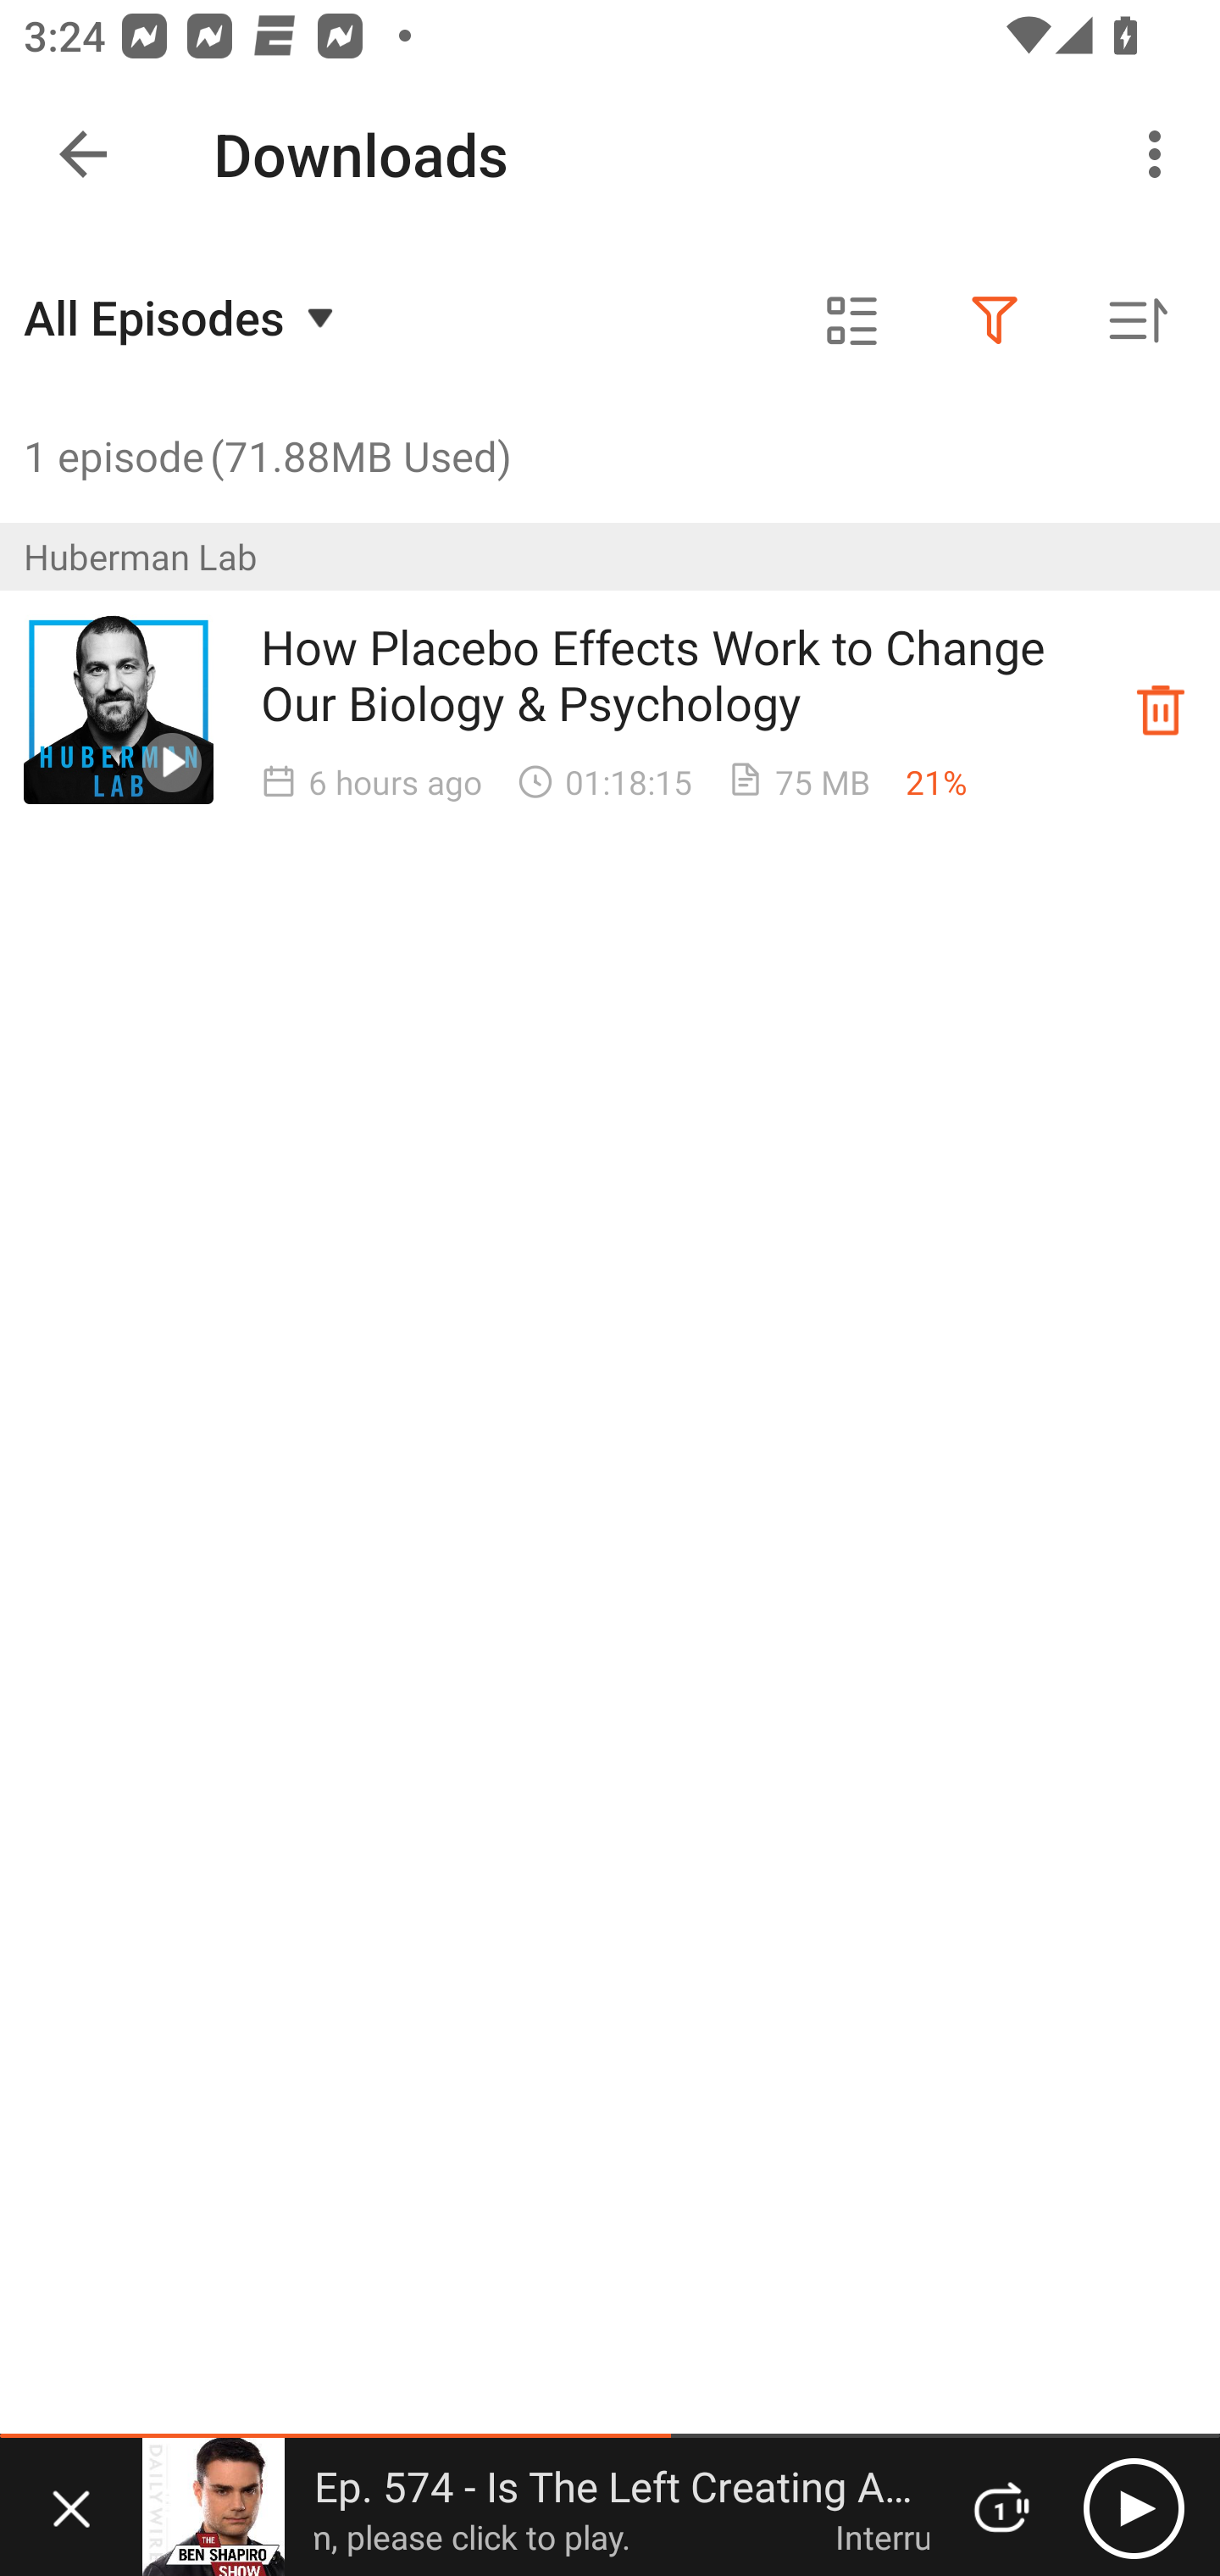 Image resolution: width=1220 pixels, height=2576 pixels. What do you see at coordinates (610, 147) in the screenshot?
I see `5.0 Downloading 4 episodes VIEW` at bounding box center [610, 147].